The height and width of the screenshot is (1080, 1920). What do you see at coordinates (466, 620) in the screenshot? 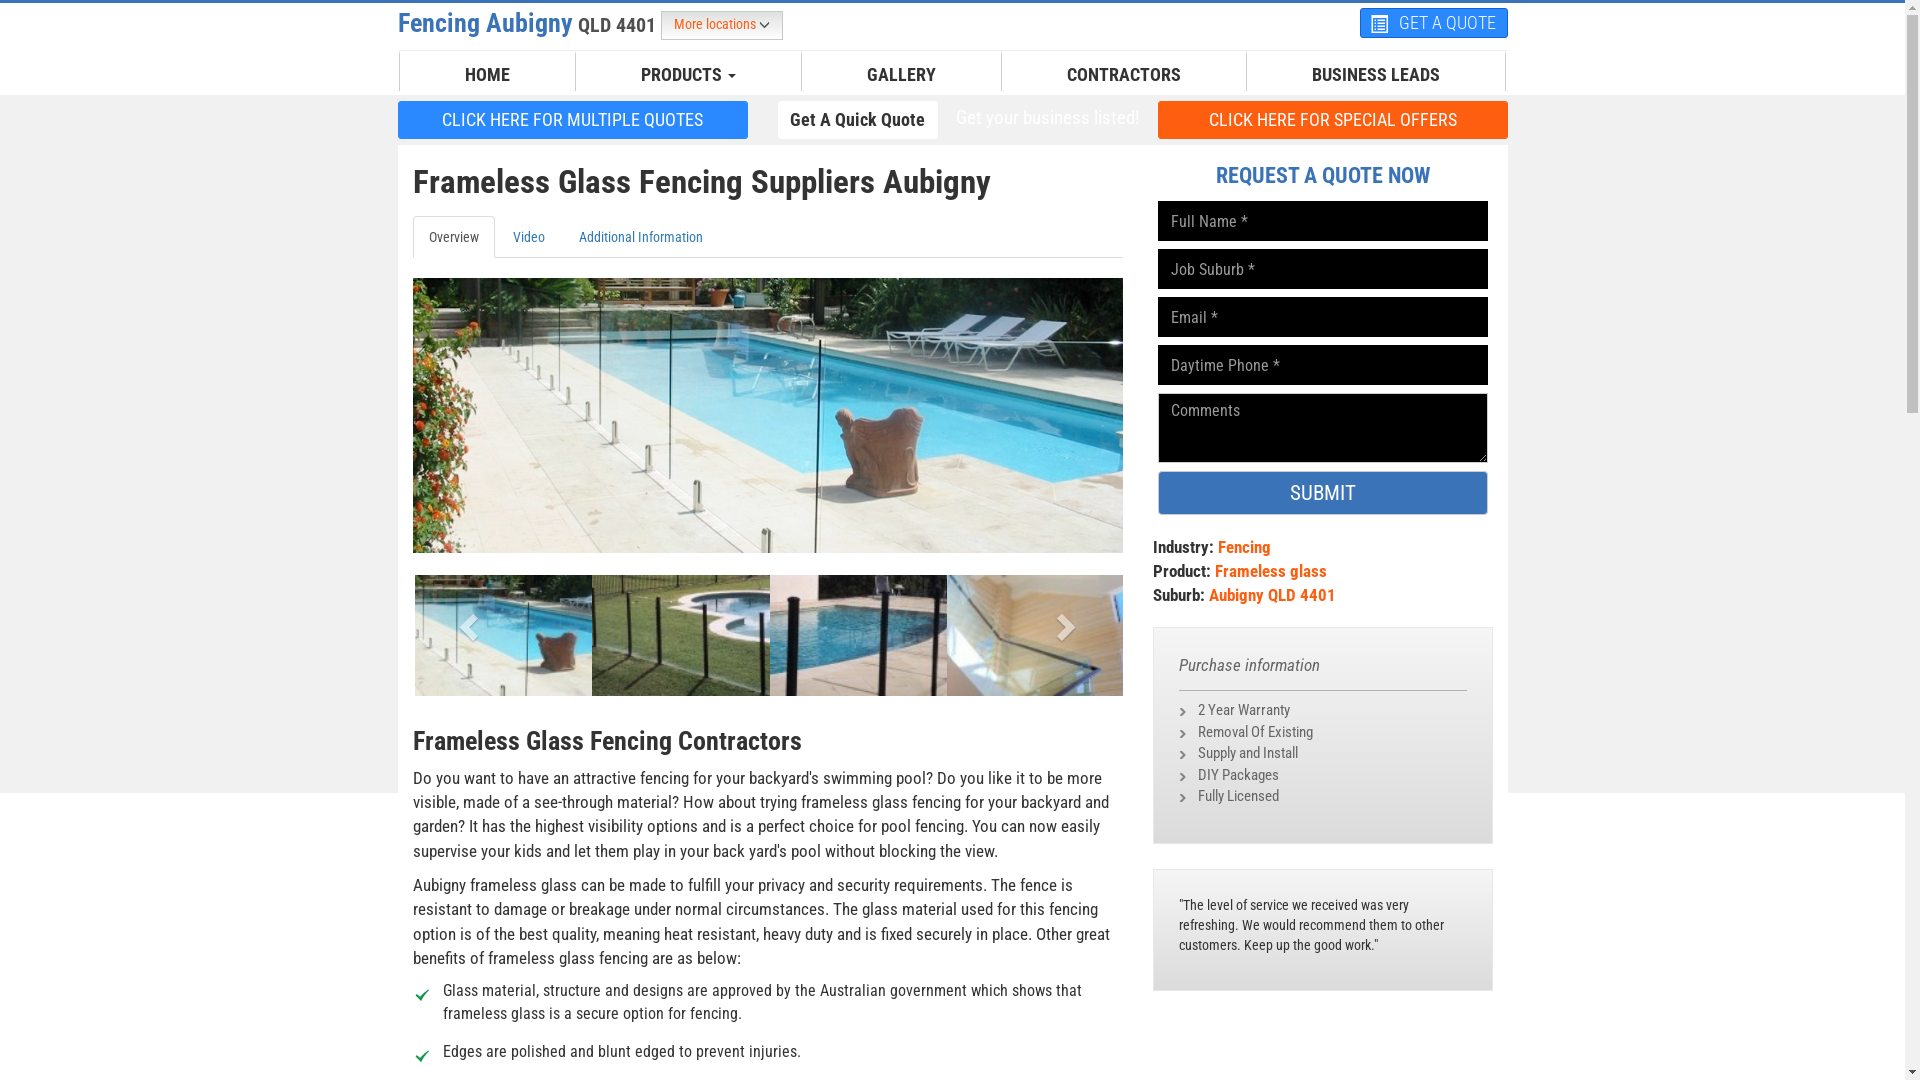
I see `prev` at bounding box center [466, 620].